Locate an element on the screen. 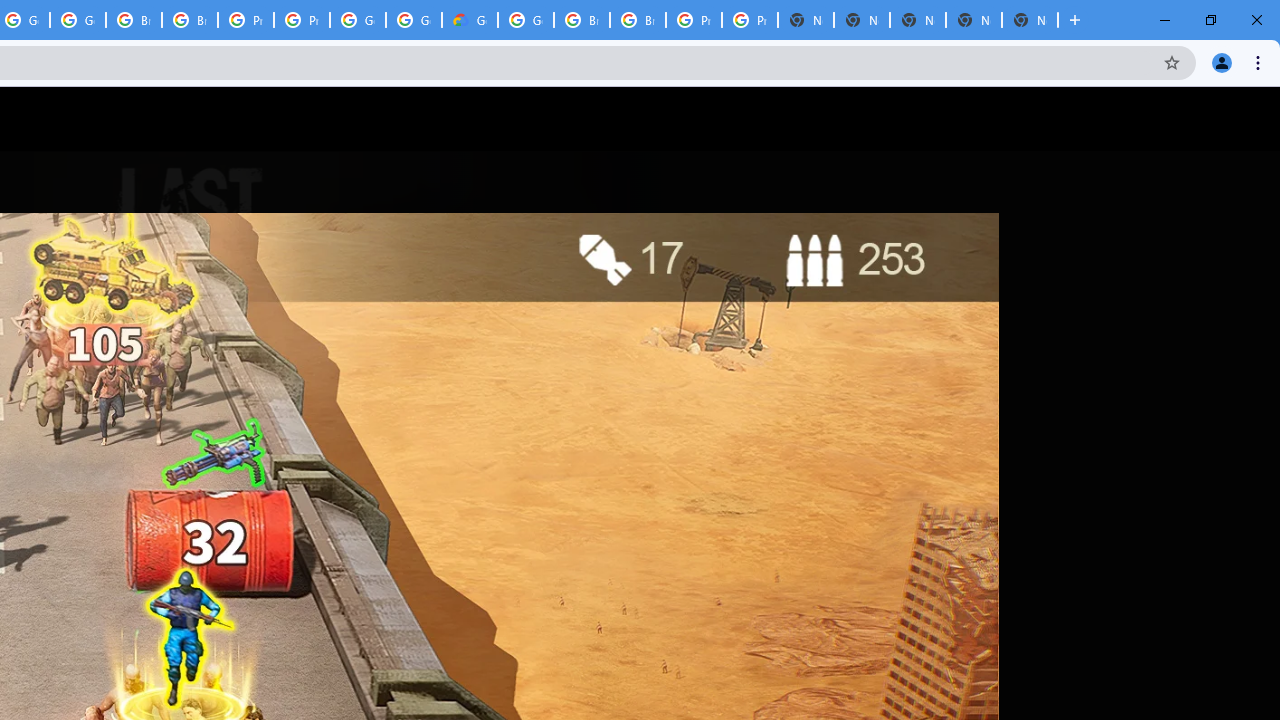 The height and width of the screenshot is (720, 1280). Browse Chrome as a guest - Computer - Google Chrome Help is located at coordinates (582, 20).